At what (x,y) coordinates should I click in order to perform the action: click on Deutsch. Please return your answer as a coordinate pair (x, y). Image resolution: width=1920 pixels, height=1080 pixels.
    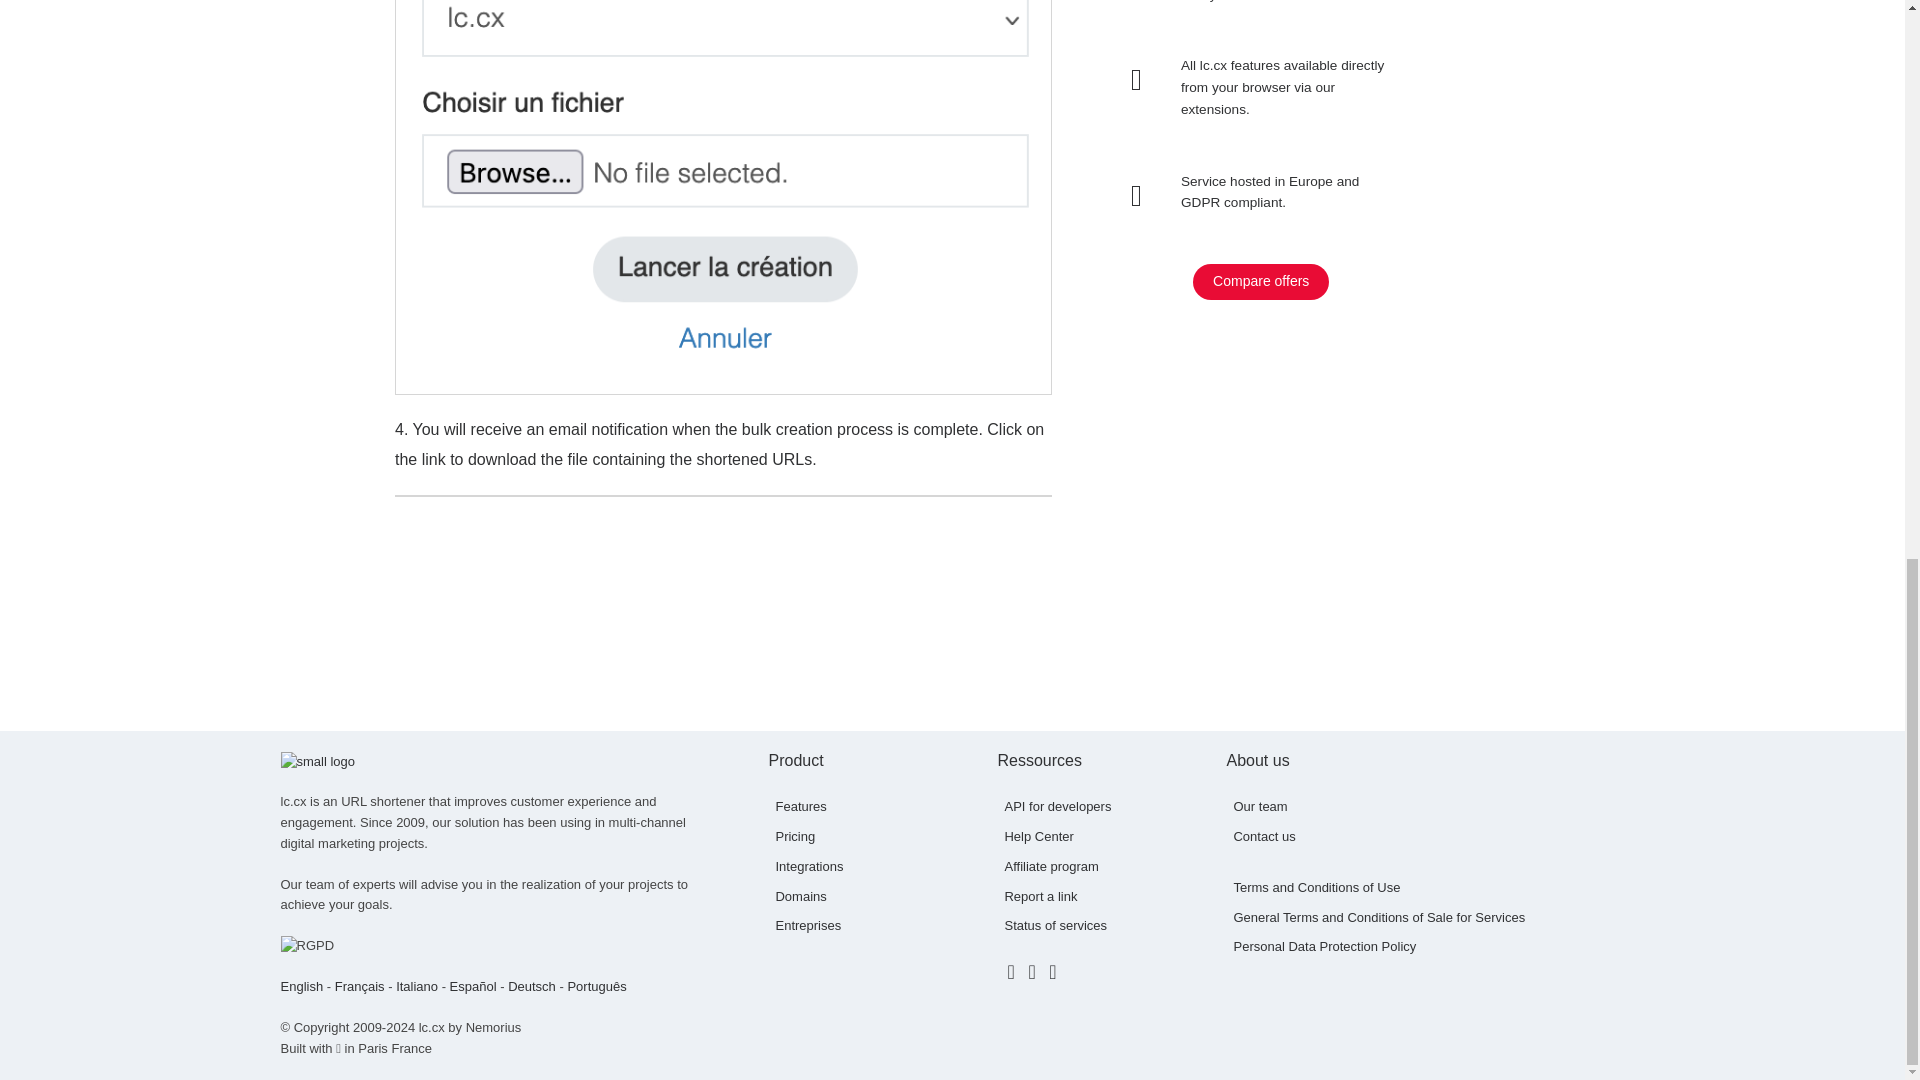
    Looking at the image, I should click on (532, 986).